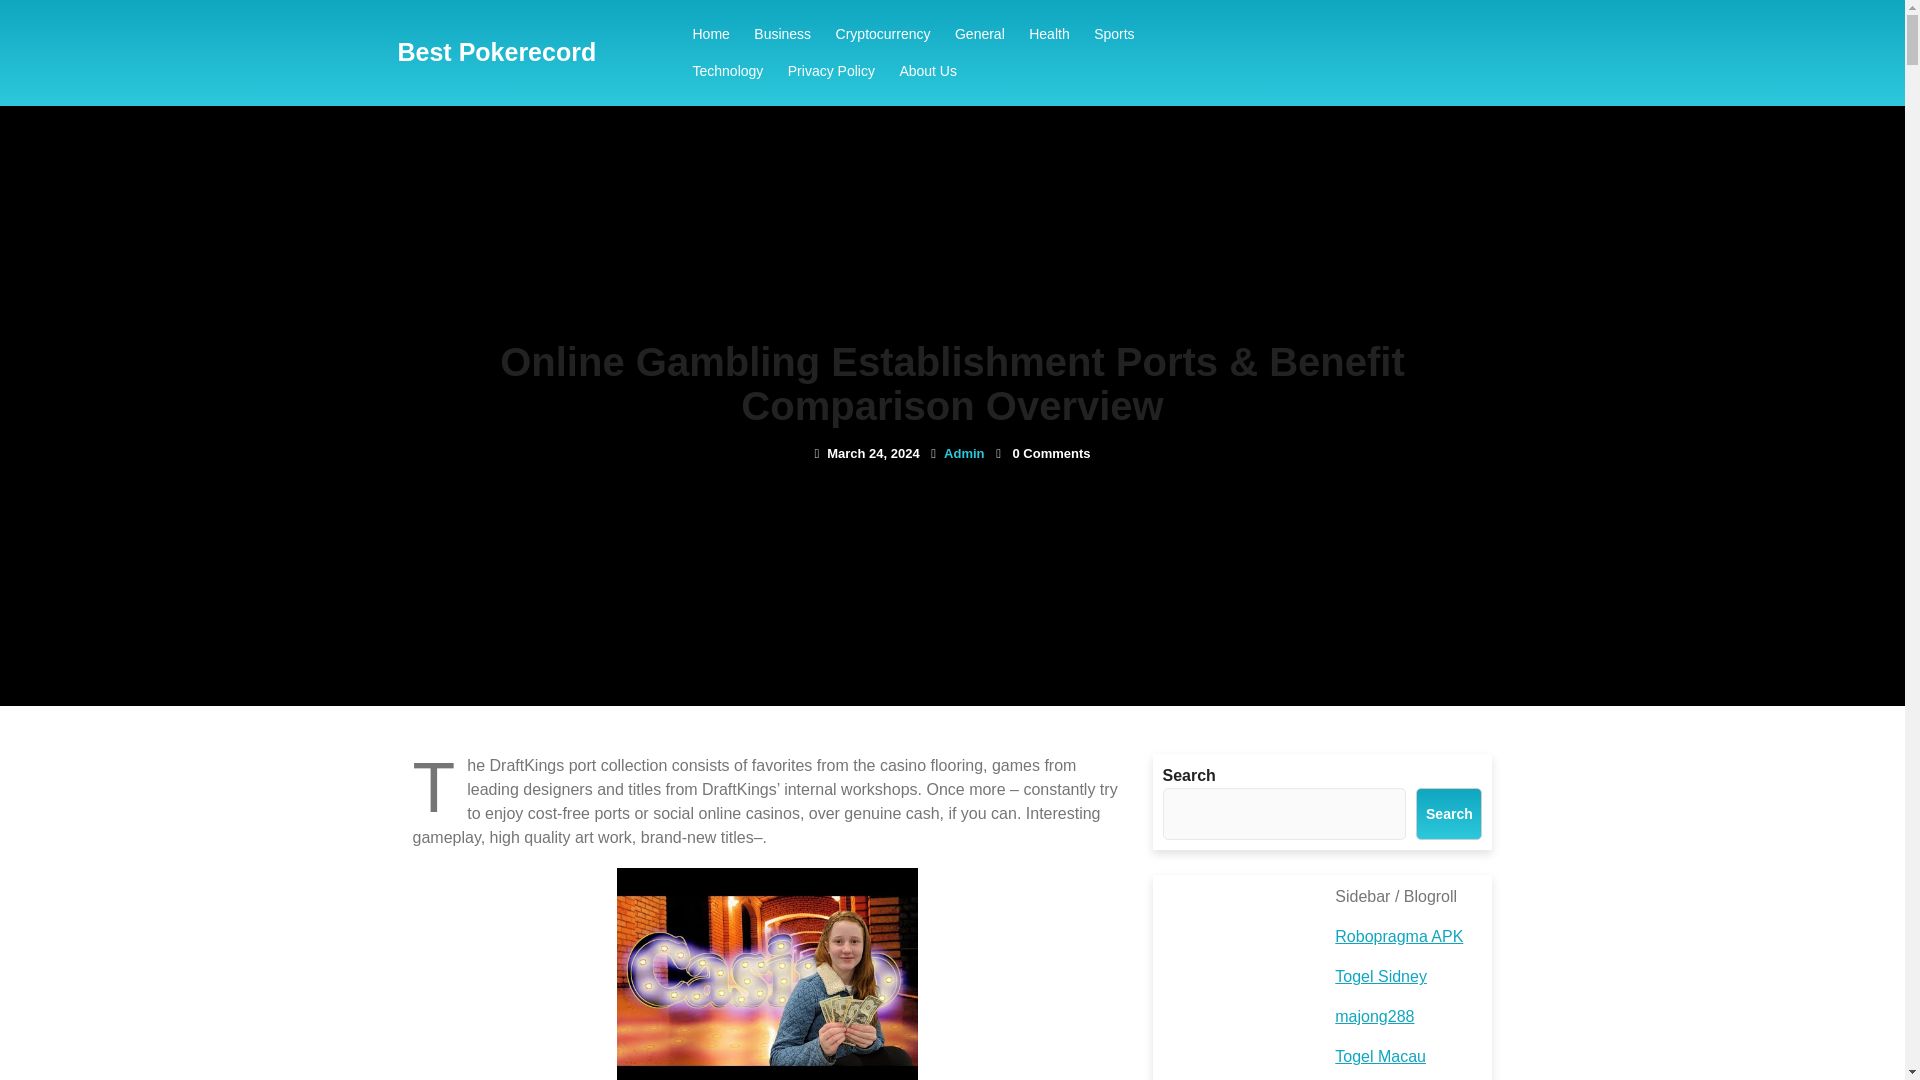  Describe the element at coordinates (727, 70) in the screenshot. I see `Technology` at that location.